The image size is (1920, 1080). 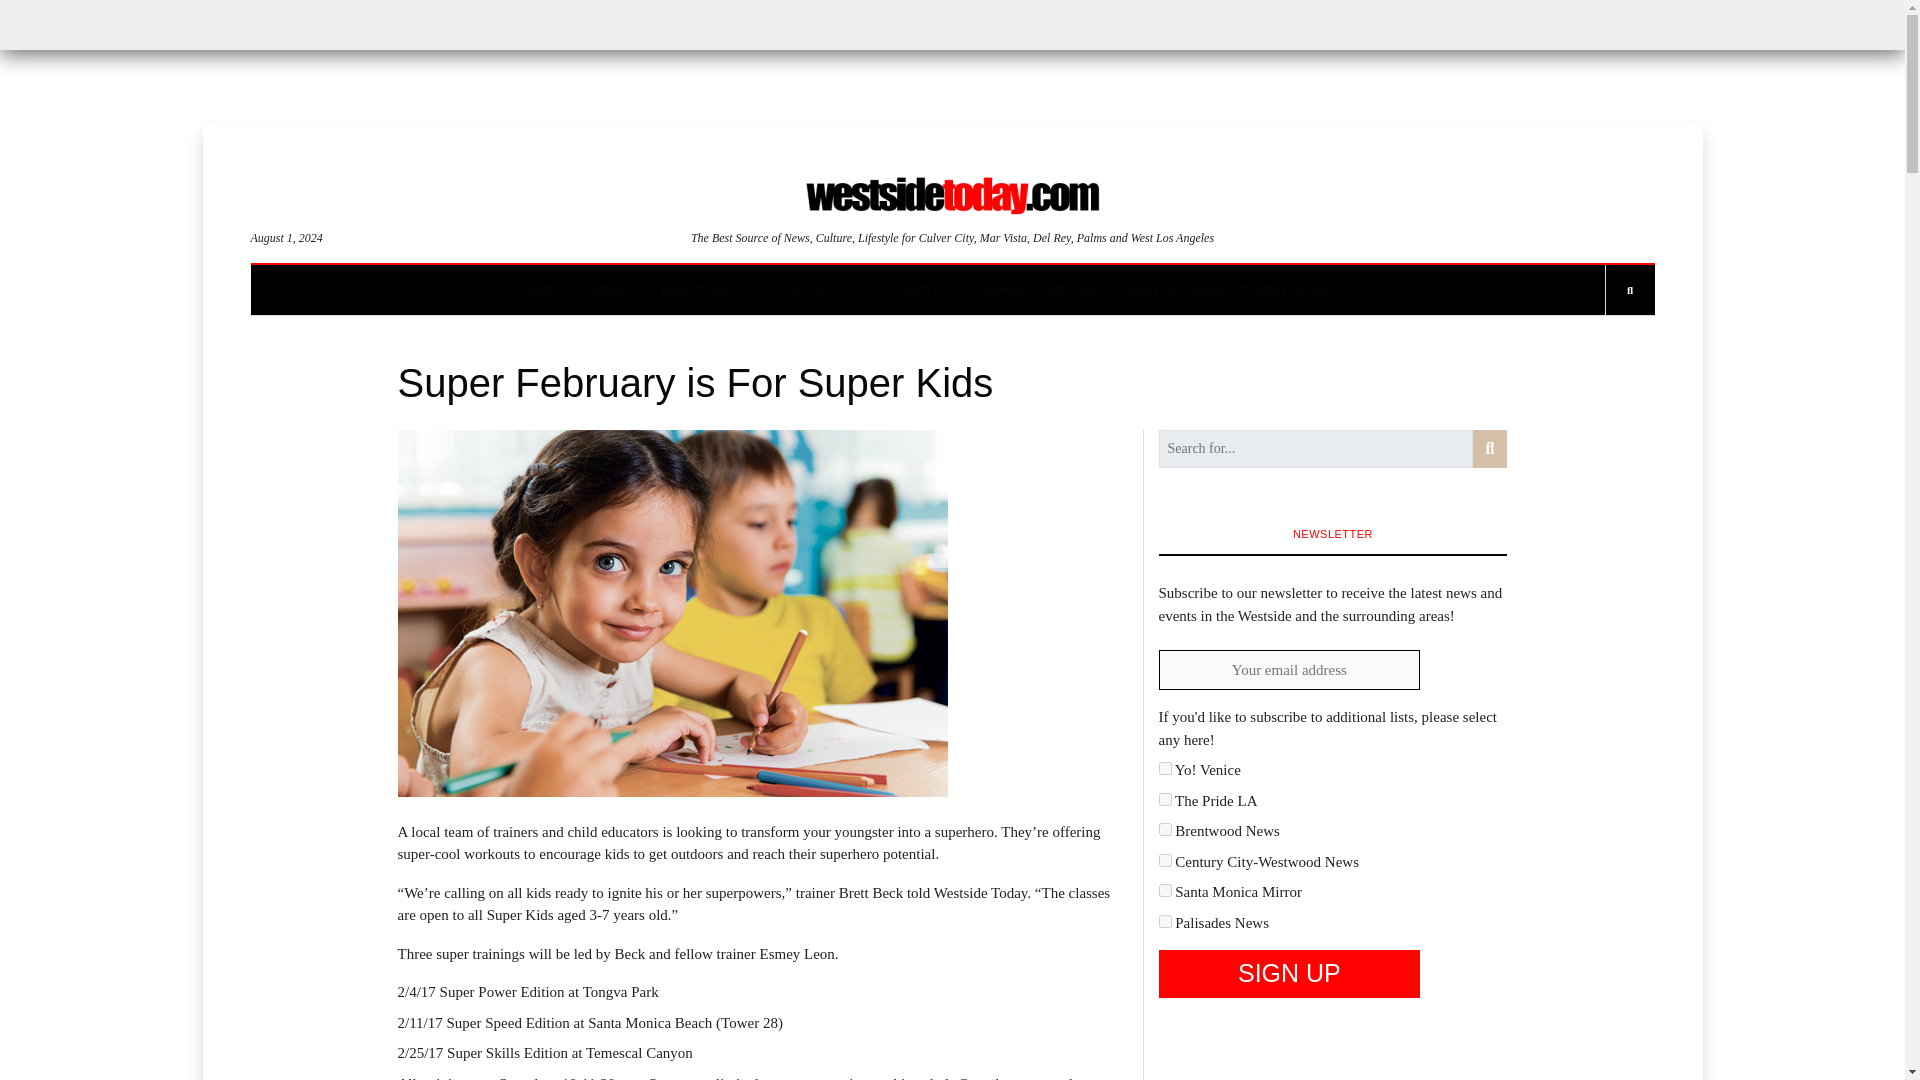 I want to click on d0b5733862, so click(x=1164, y=890).